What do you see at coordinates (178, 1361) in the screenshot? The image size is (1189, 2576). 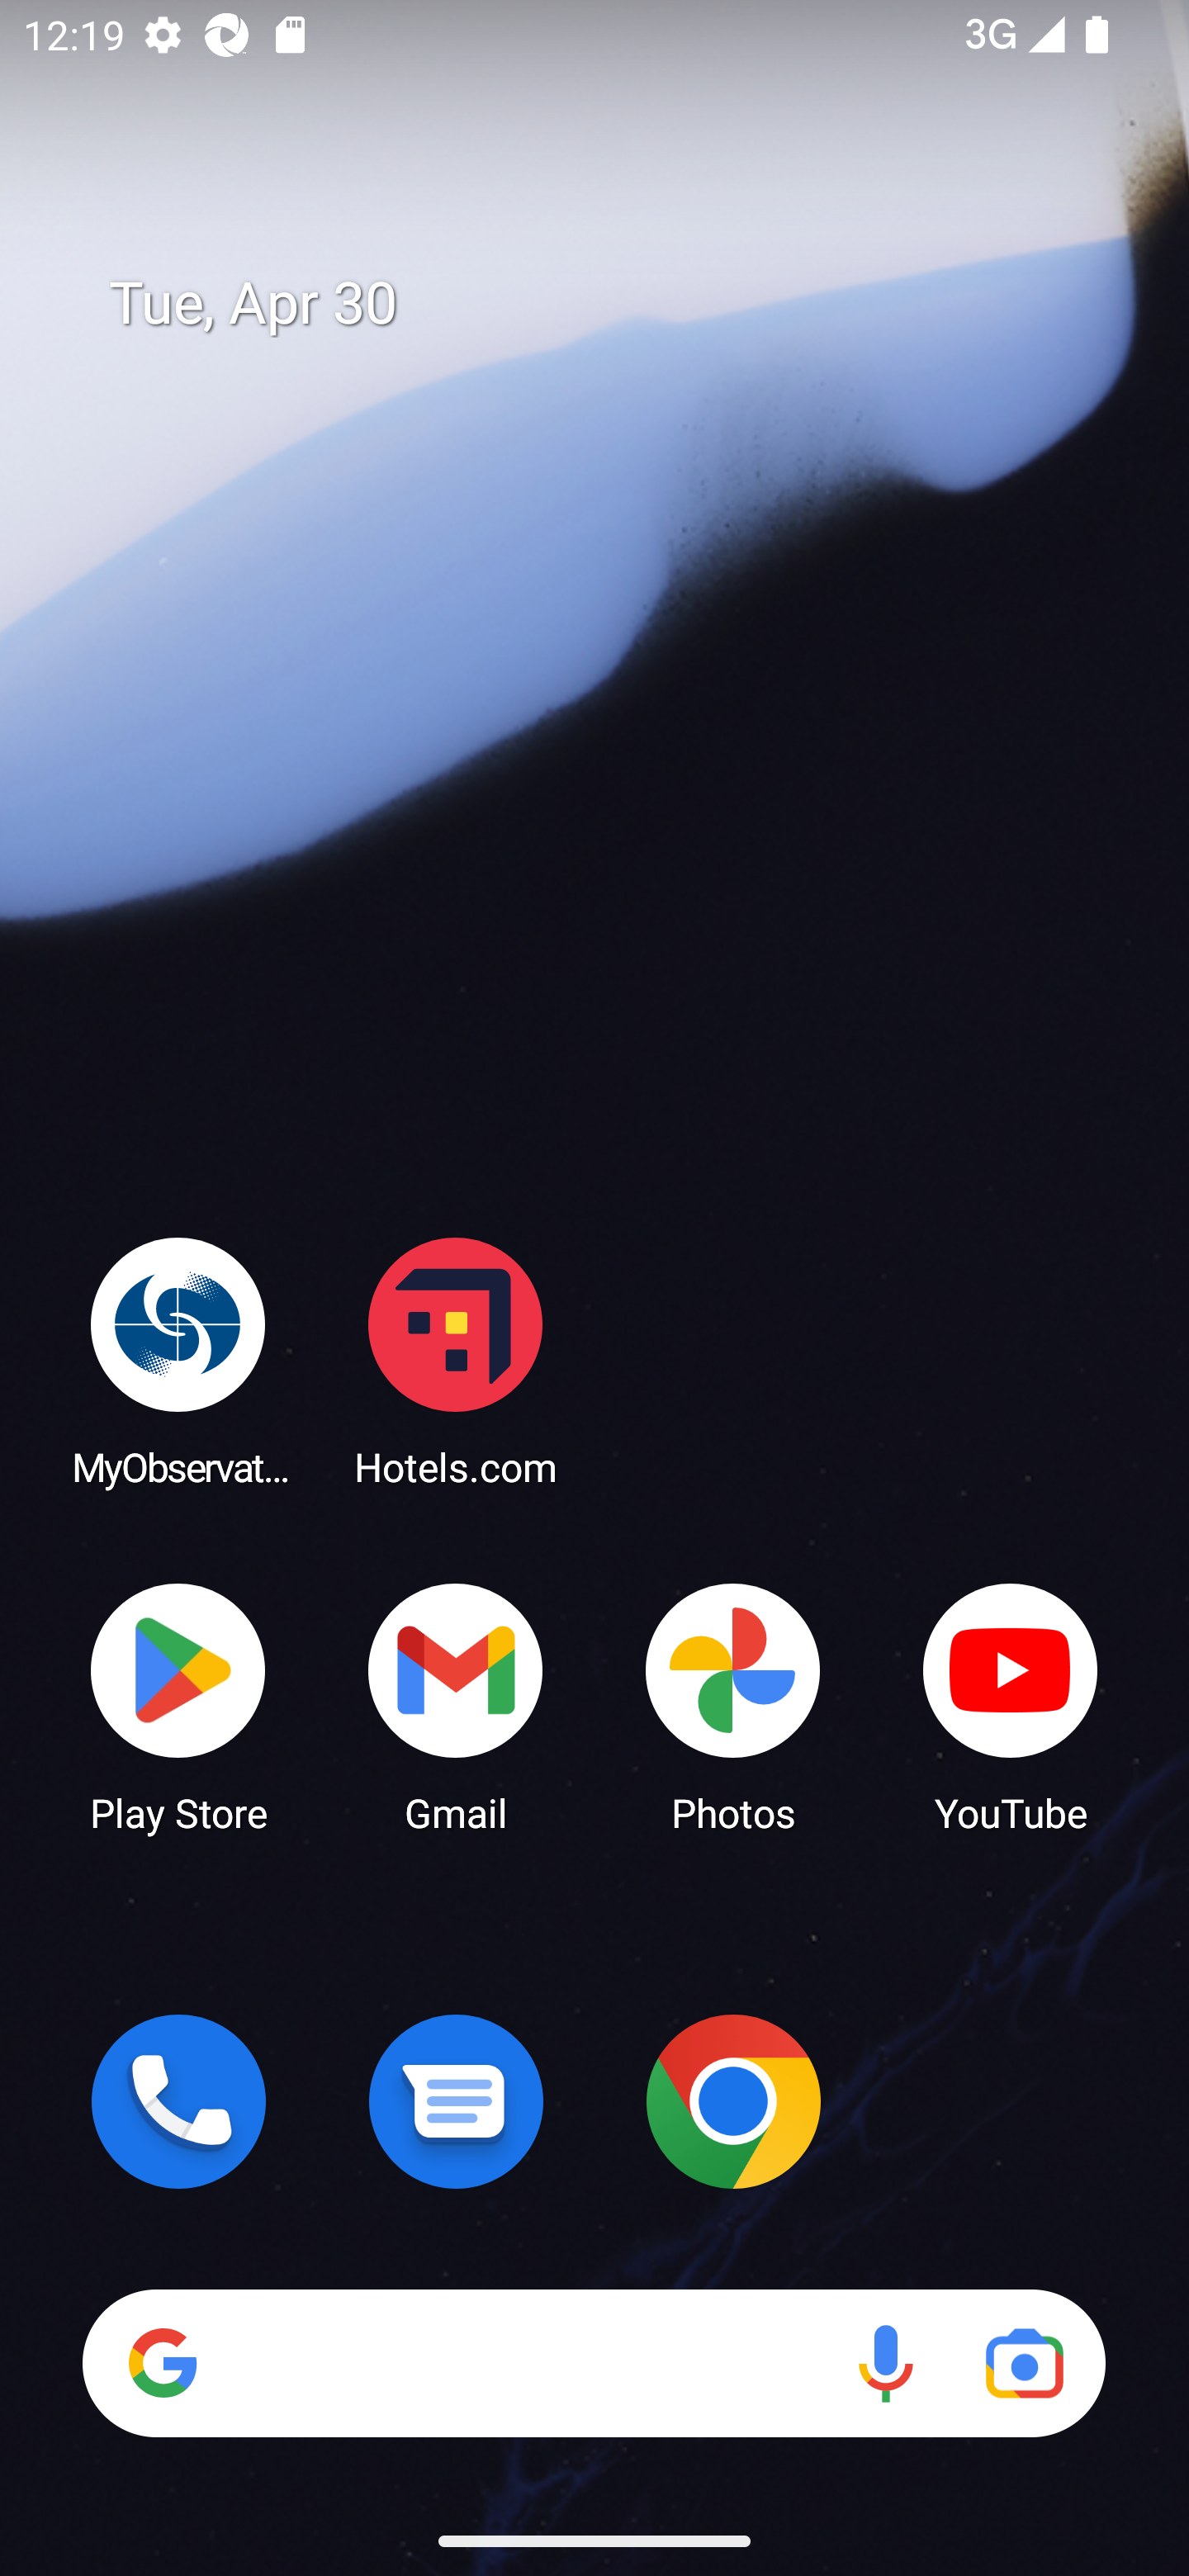 I see `MyObservatory` at bounding box center [178, 1361].